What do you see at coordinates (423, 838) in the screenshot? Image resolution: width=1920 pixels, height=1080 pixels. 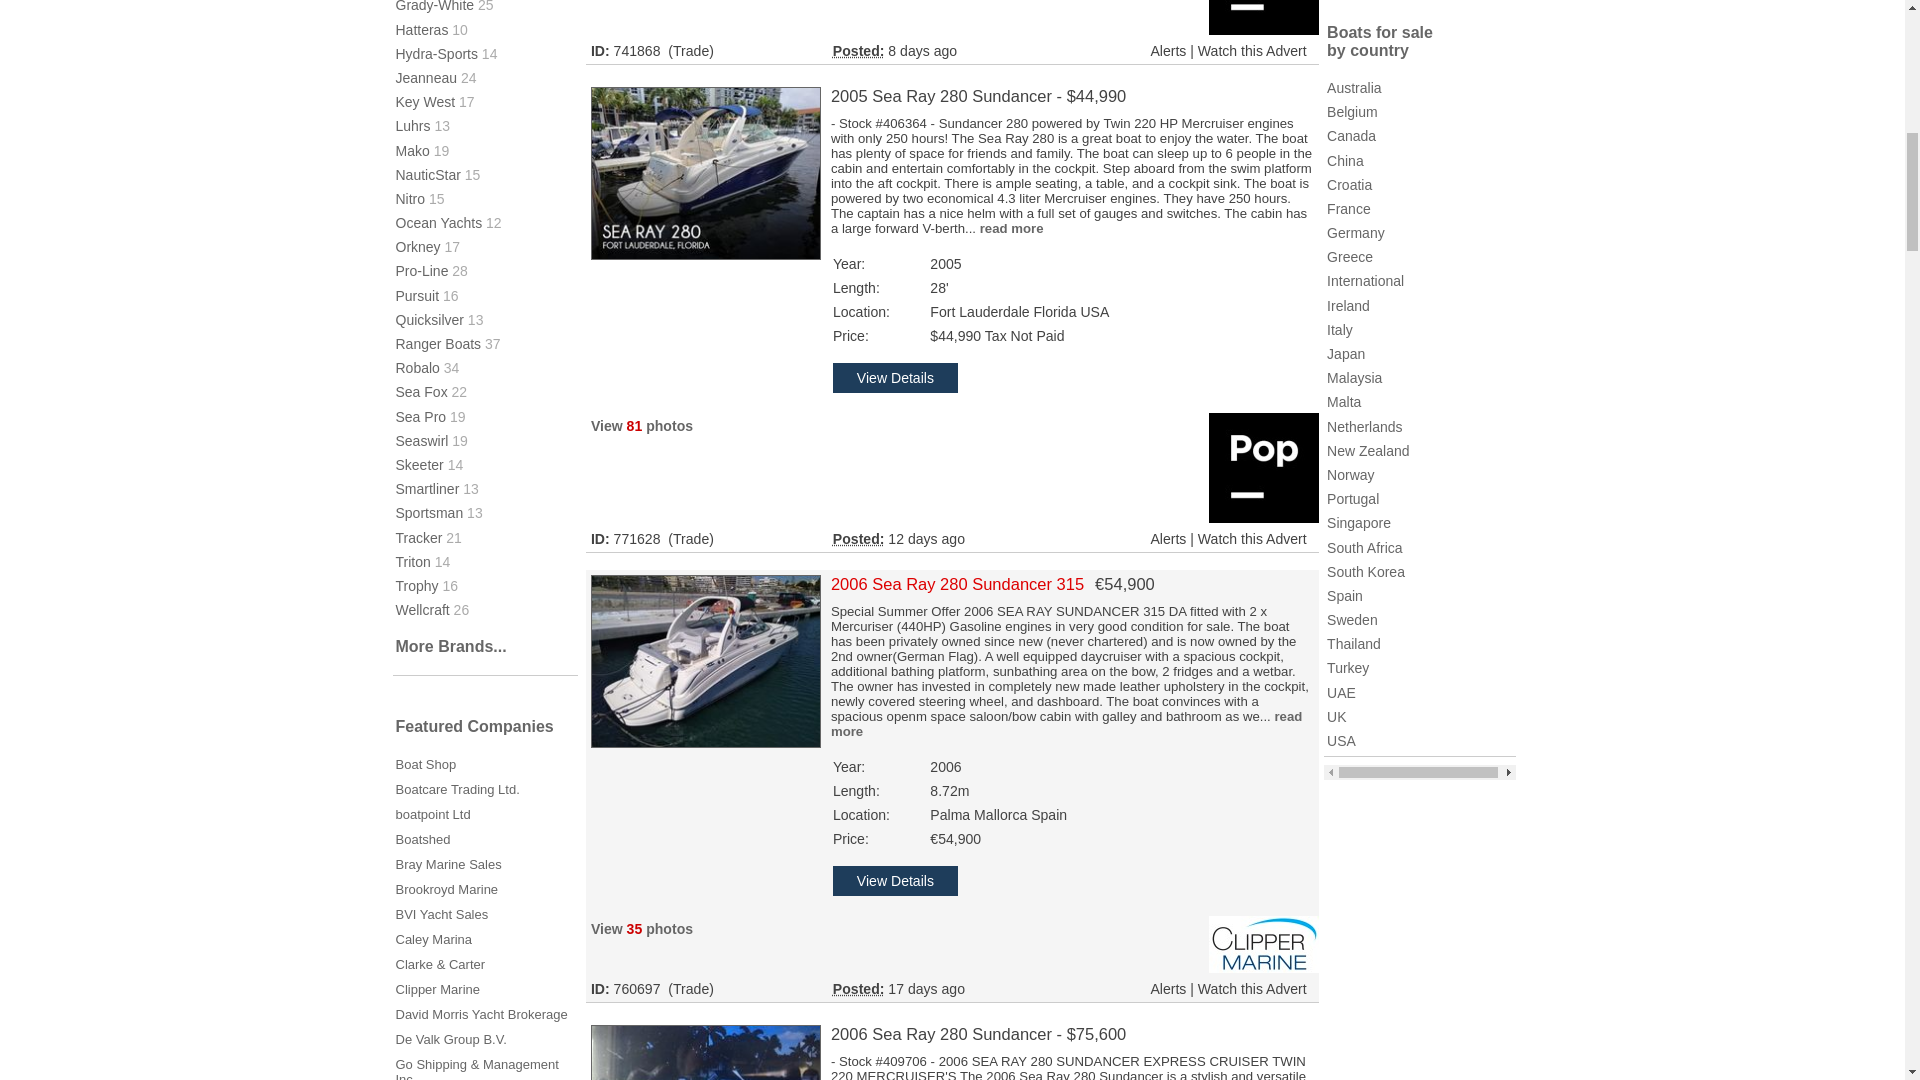 I see `Boatshed, UK` at bounding box center [423, 838].